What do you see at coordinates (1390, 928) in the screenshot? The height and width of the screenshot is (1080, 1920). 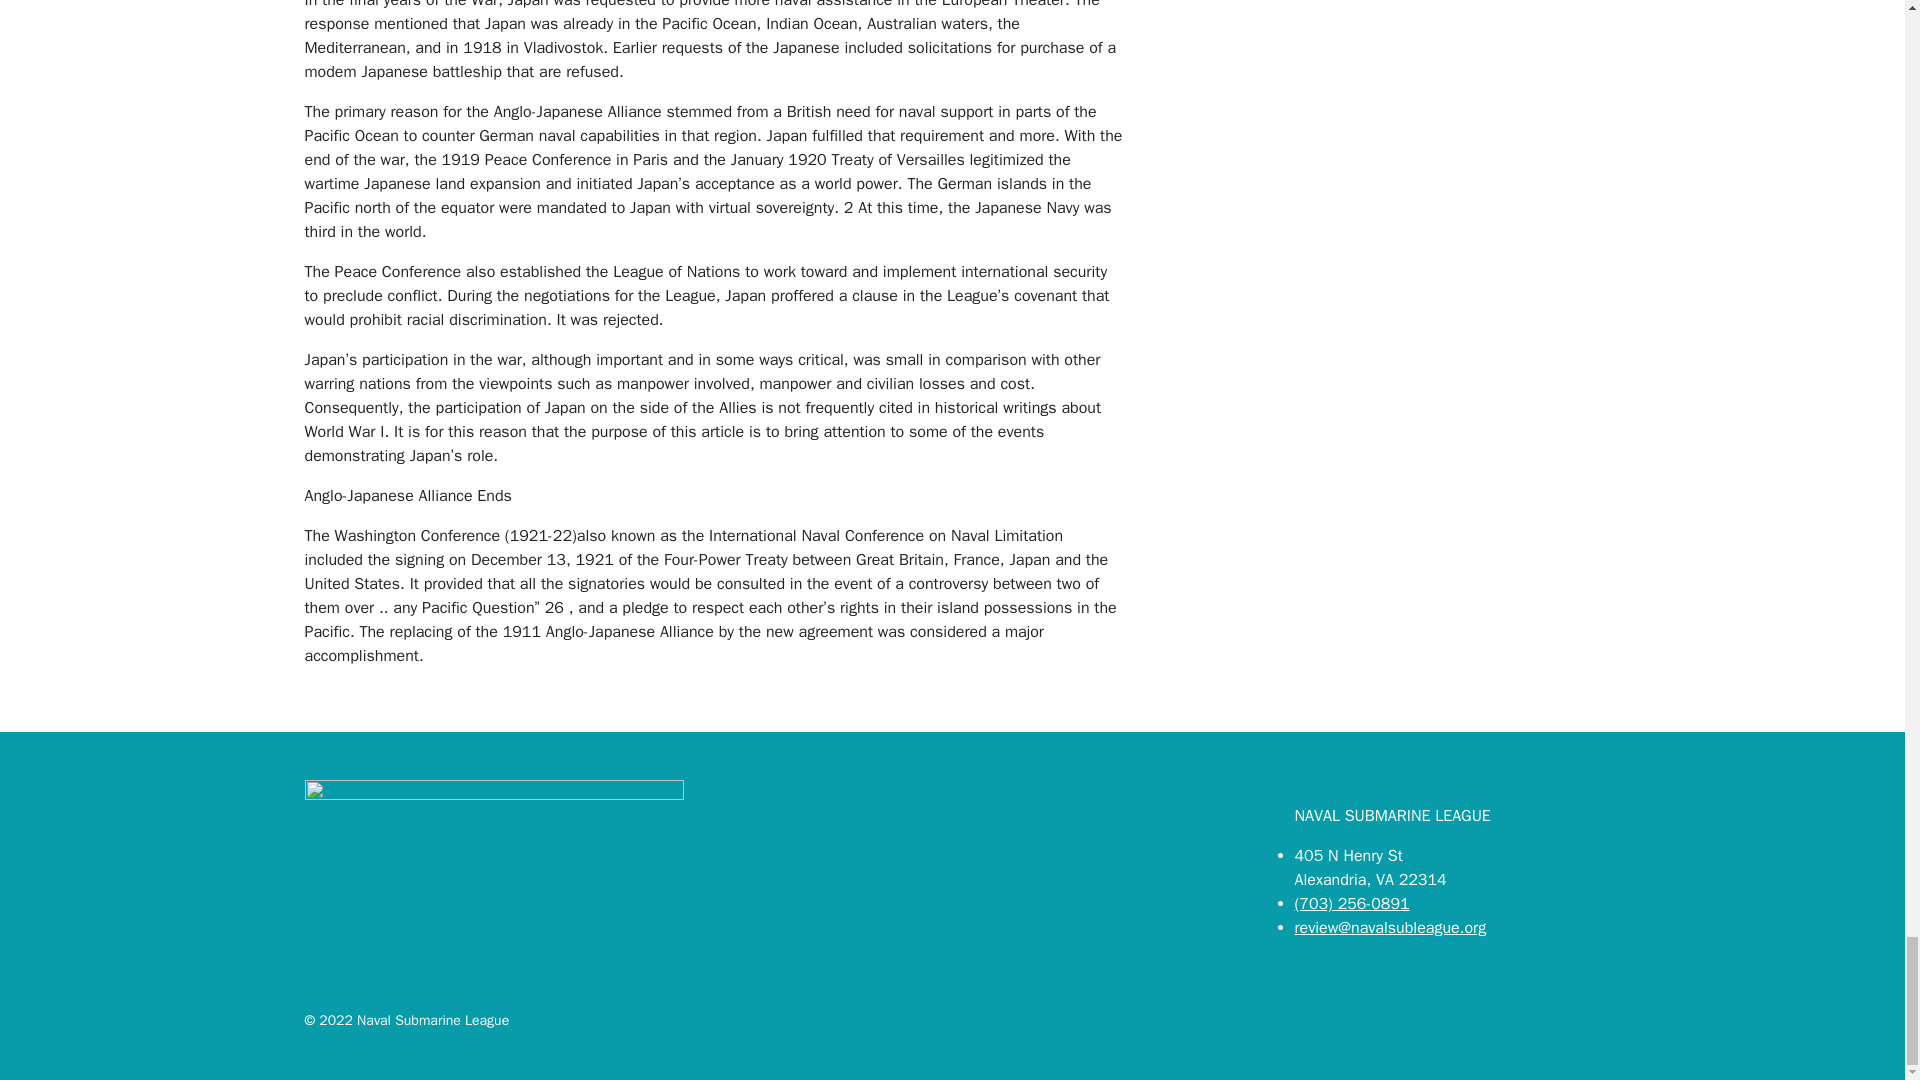 I see `Mail Us` at bounding box center [1390, 928].